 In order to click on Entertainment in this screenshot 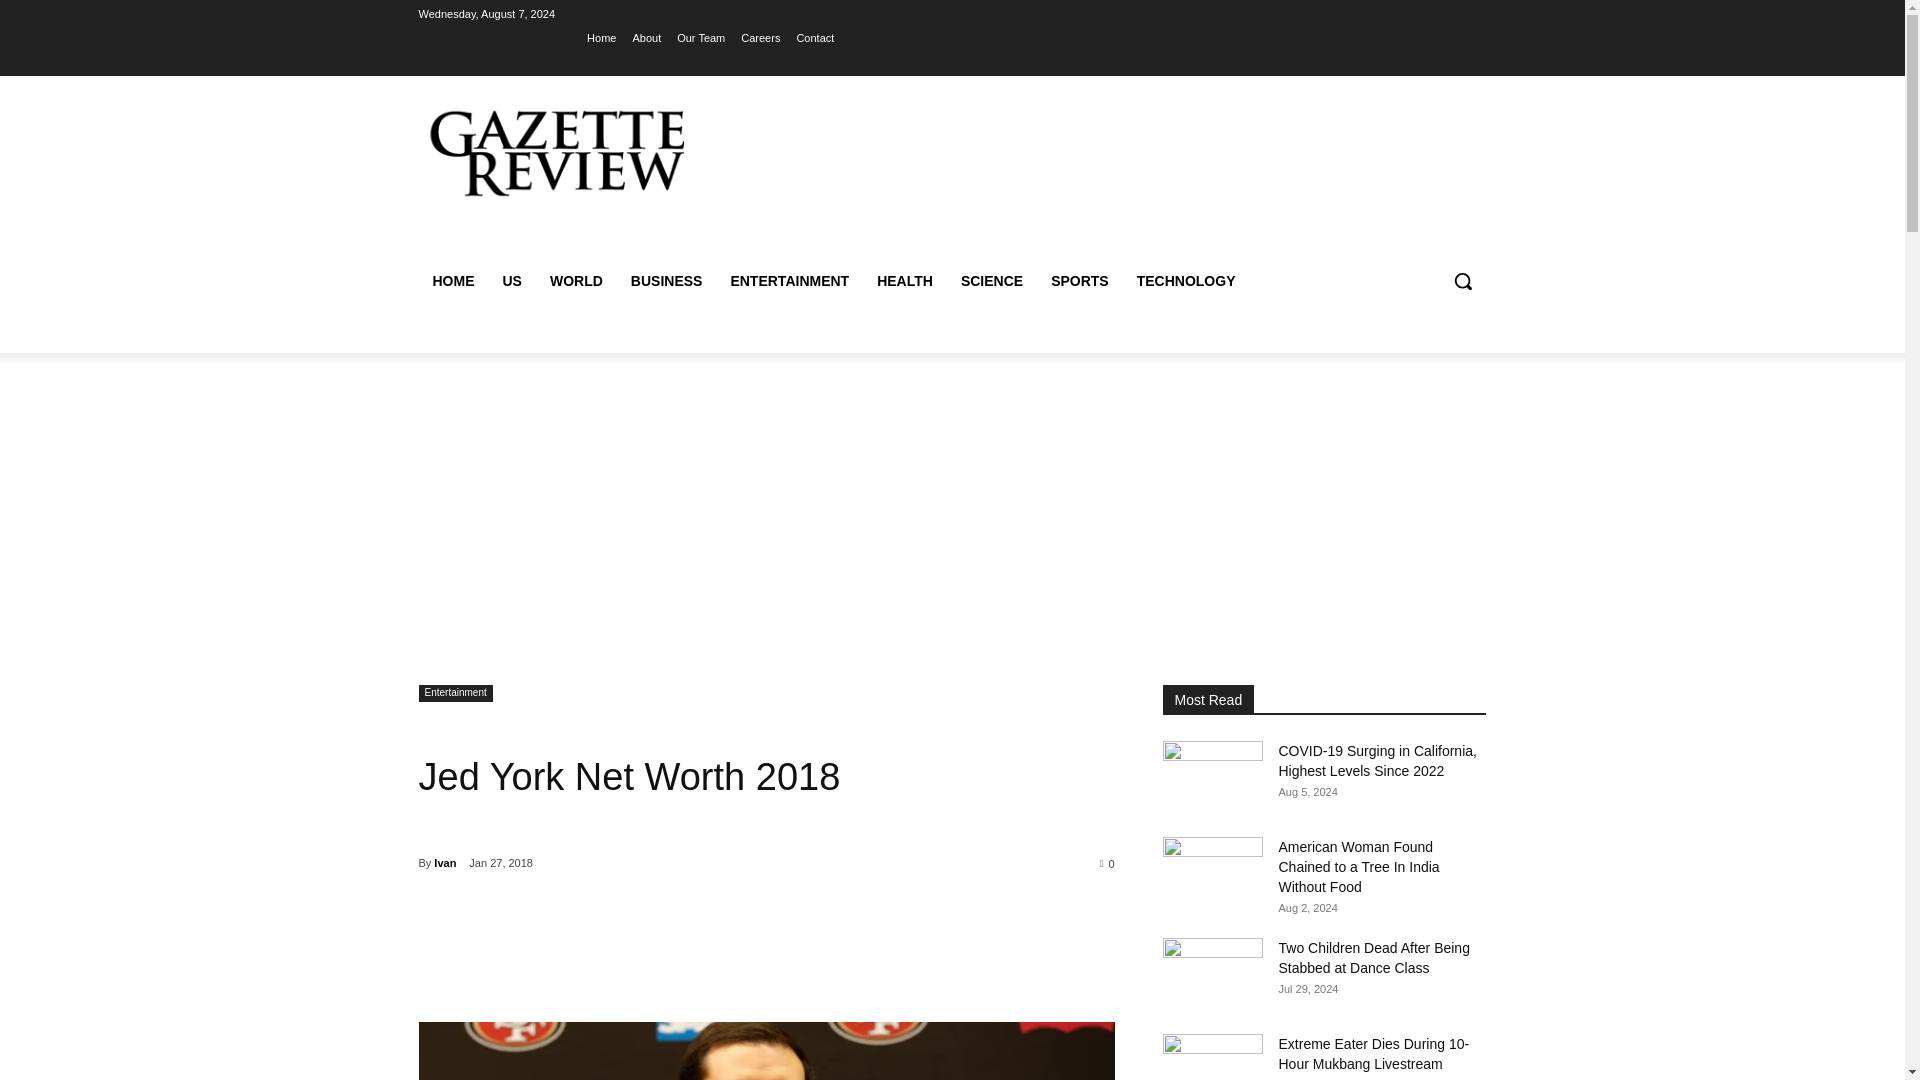, I will do `click(454, 693)`.